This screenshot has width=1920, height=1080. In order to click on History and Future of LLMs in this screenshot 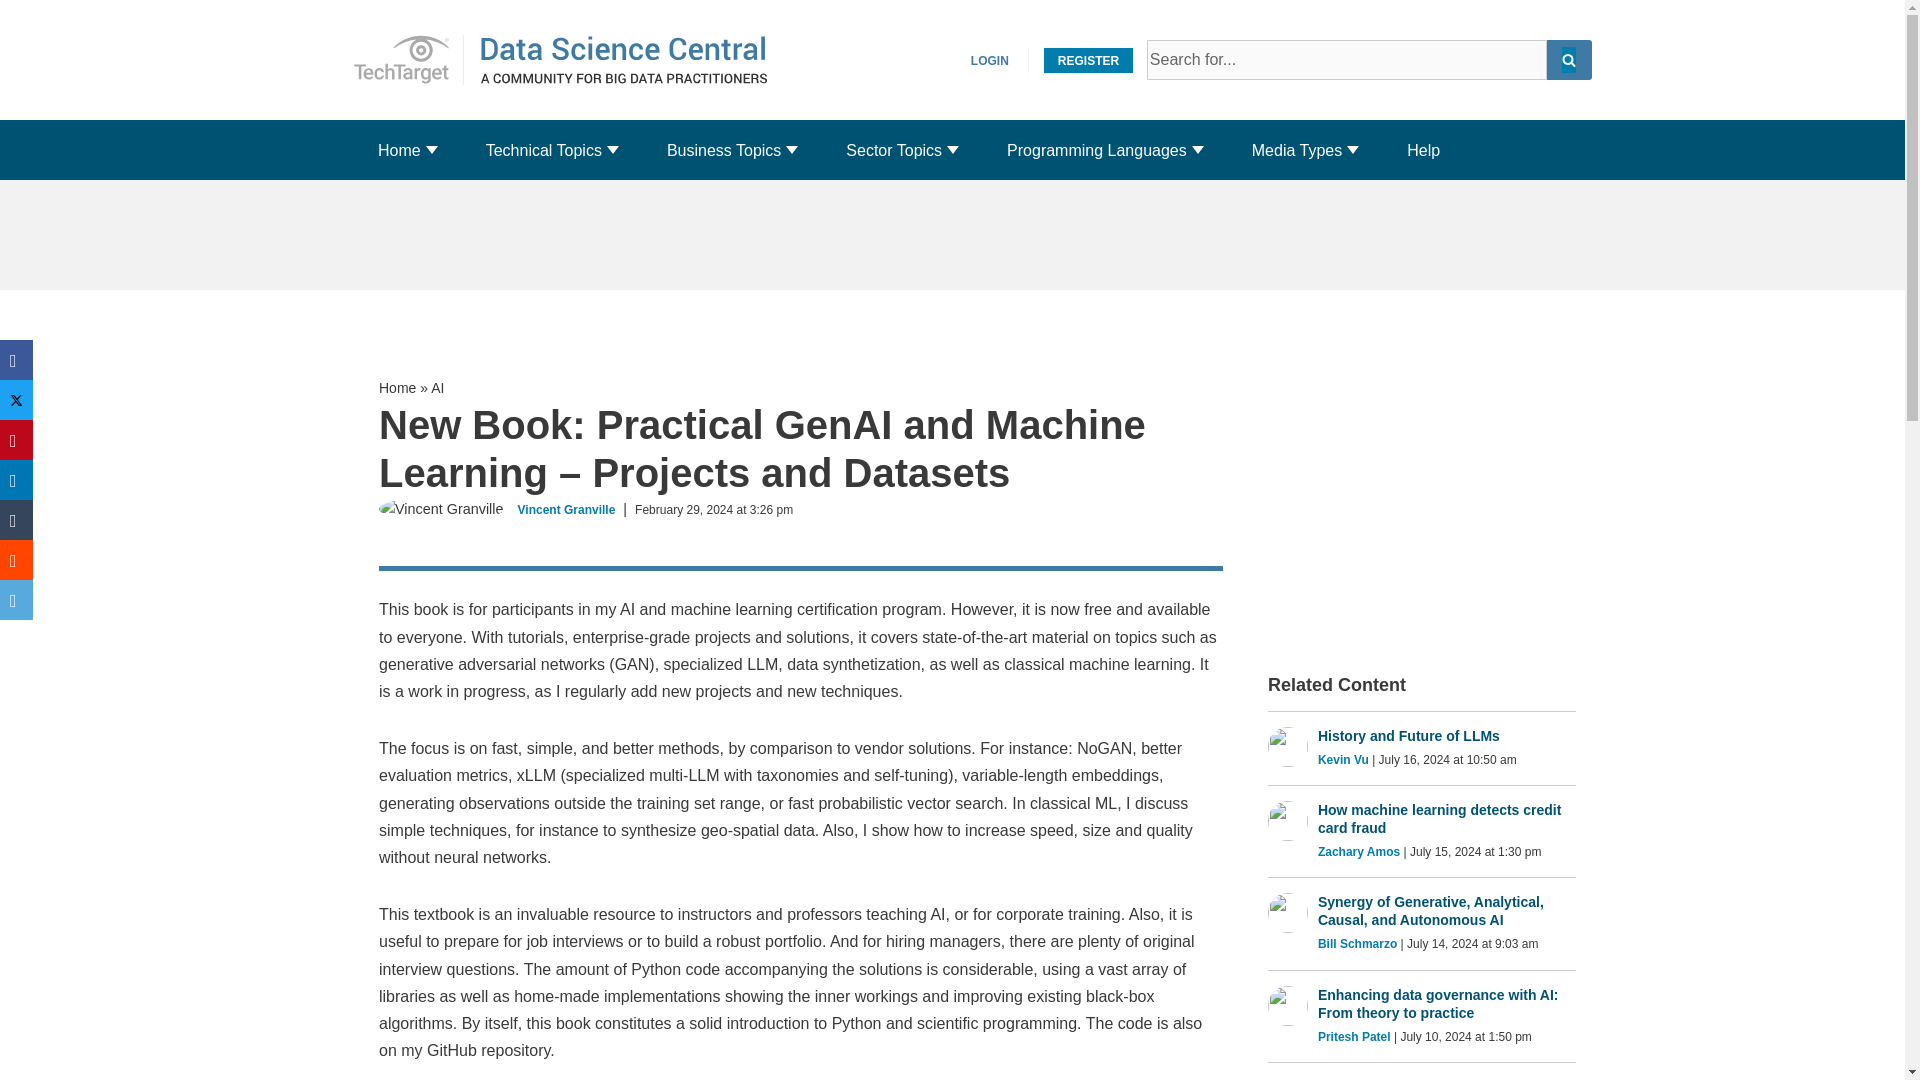, I will do `click(1446, 736)`.